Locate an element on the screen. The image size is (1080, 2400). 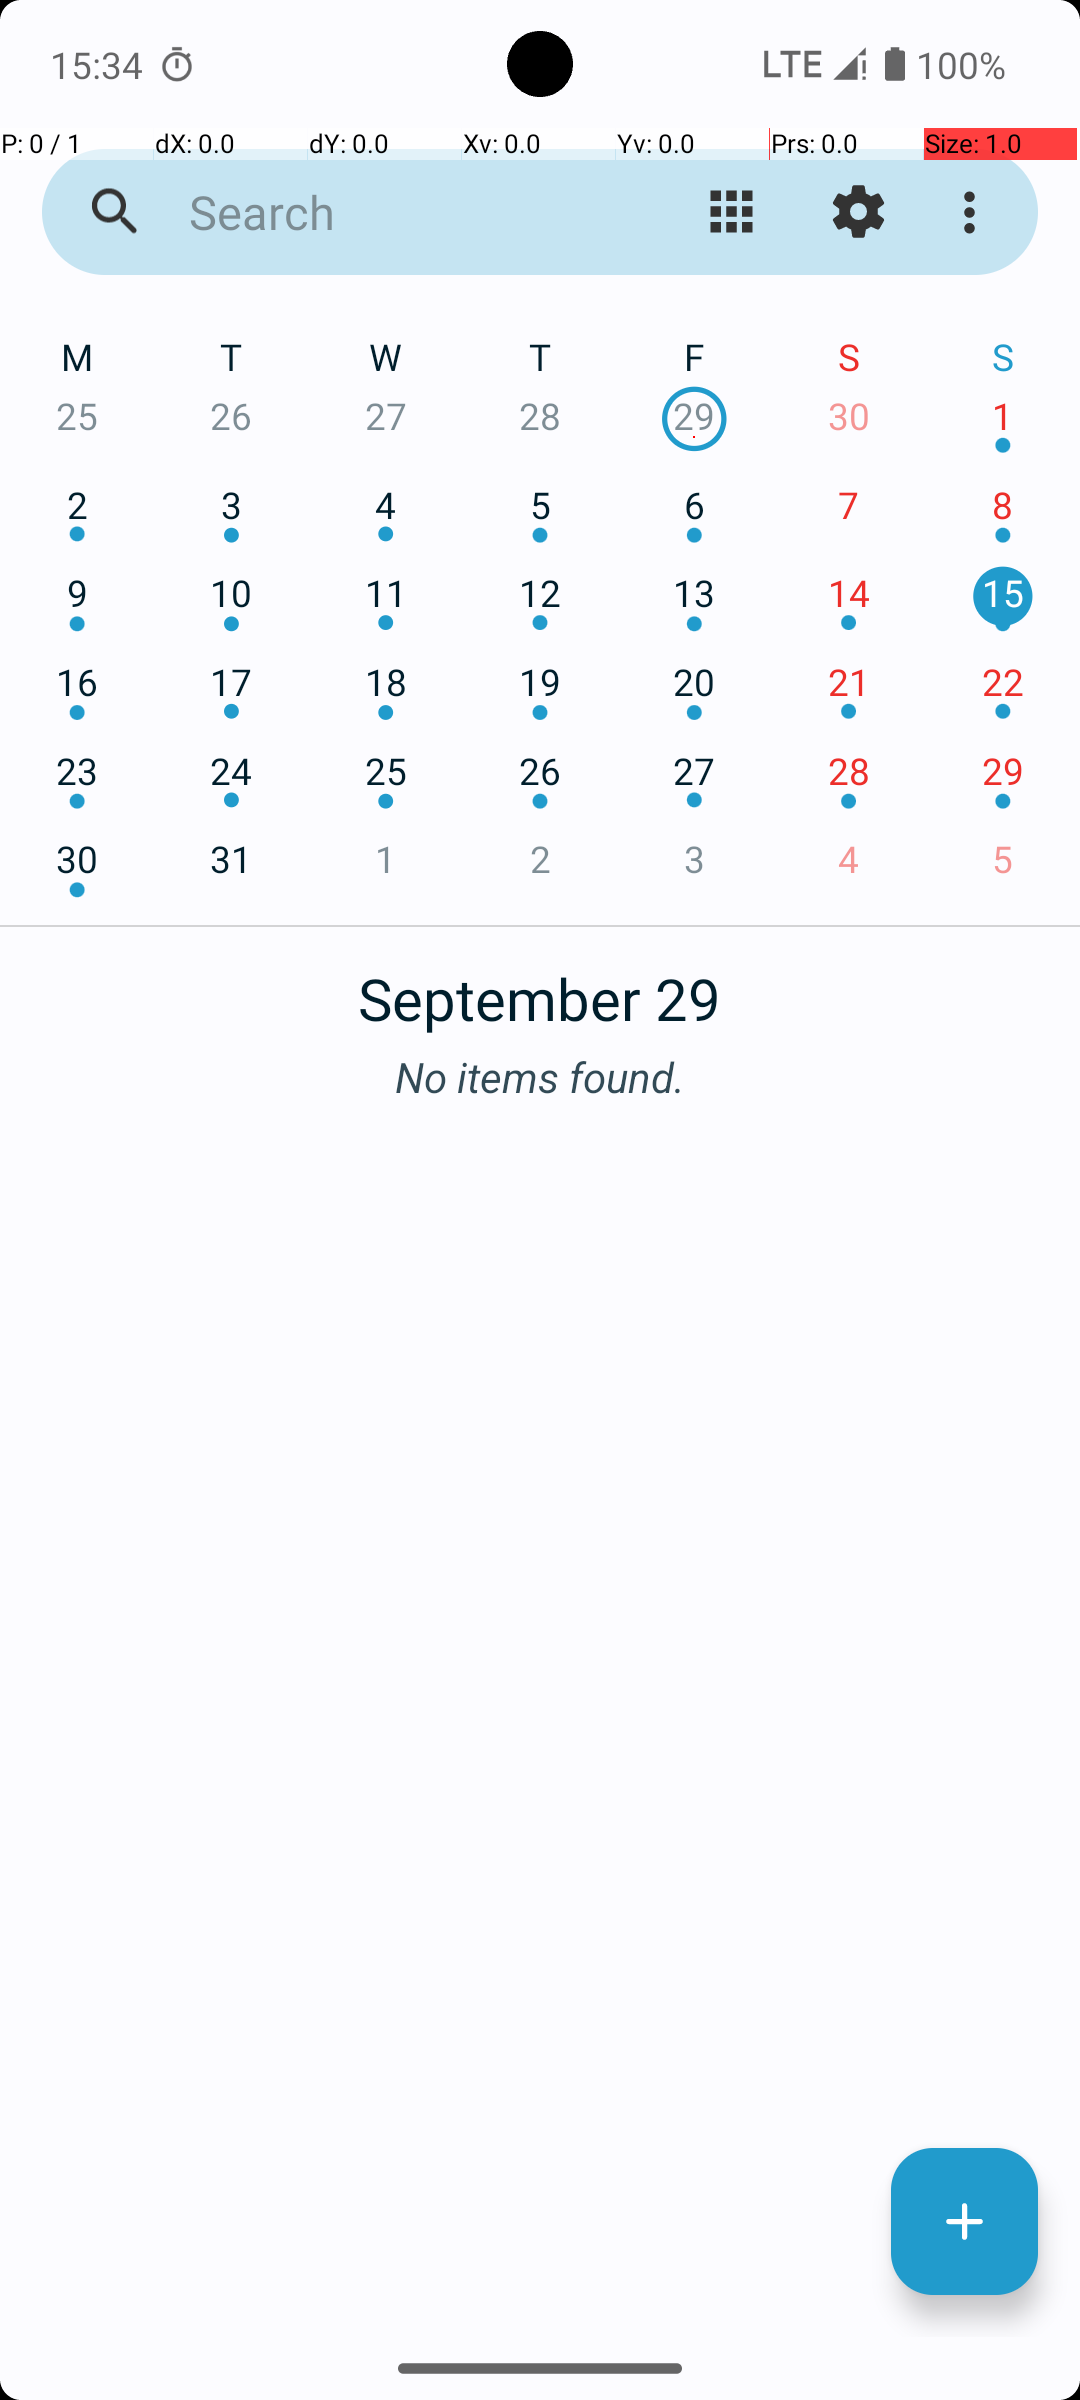
September 29 is located at coordinates (540, 988).